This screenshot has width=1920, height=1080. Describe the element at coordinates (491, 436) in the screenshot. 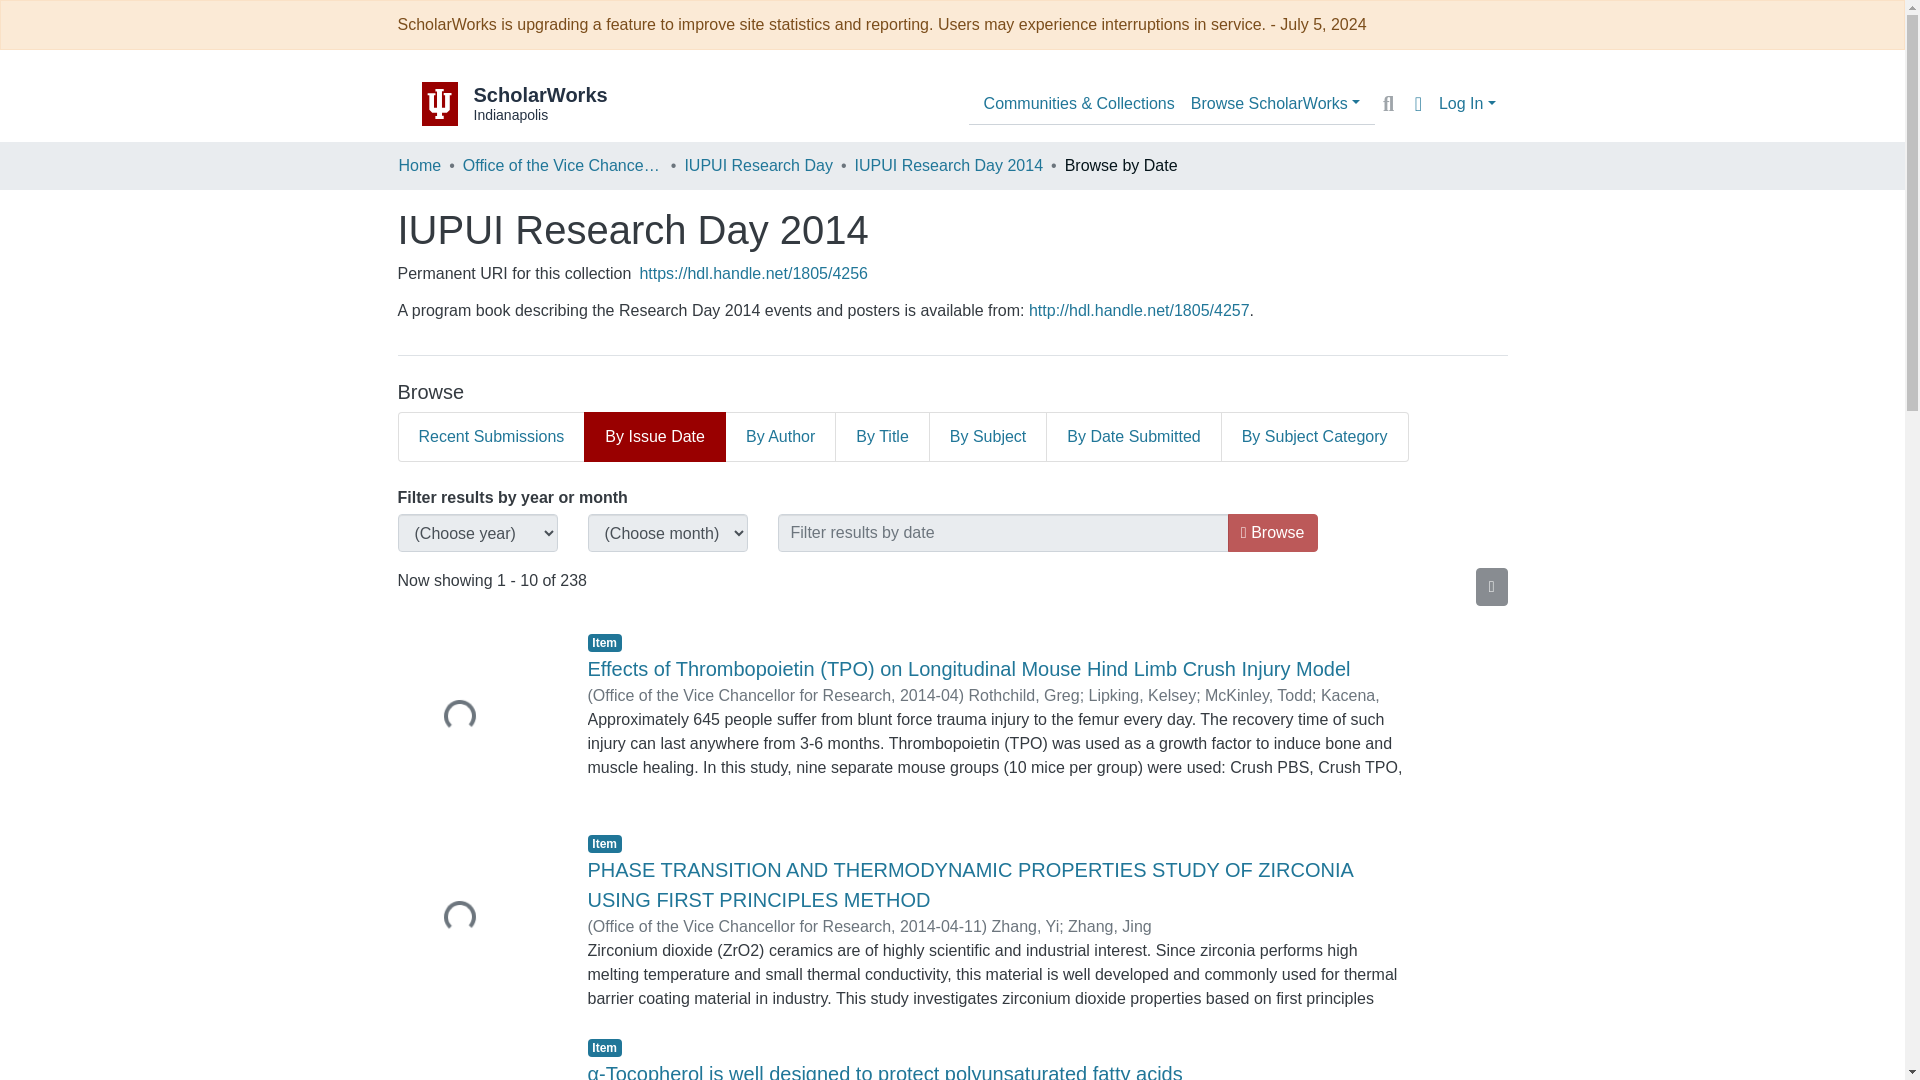

I see `Recent Submissions` at that location.